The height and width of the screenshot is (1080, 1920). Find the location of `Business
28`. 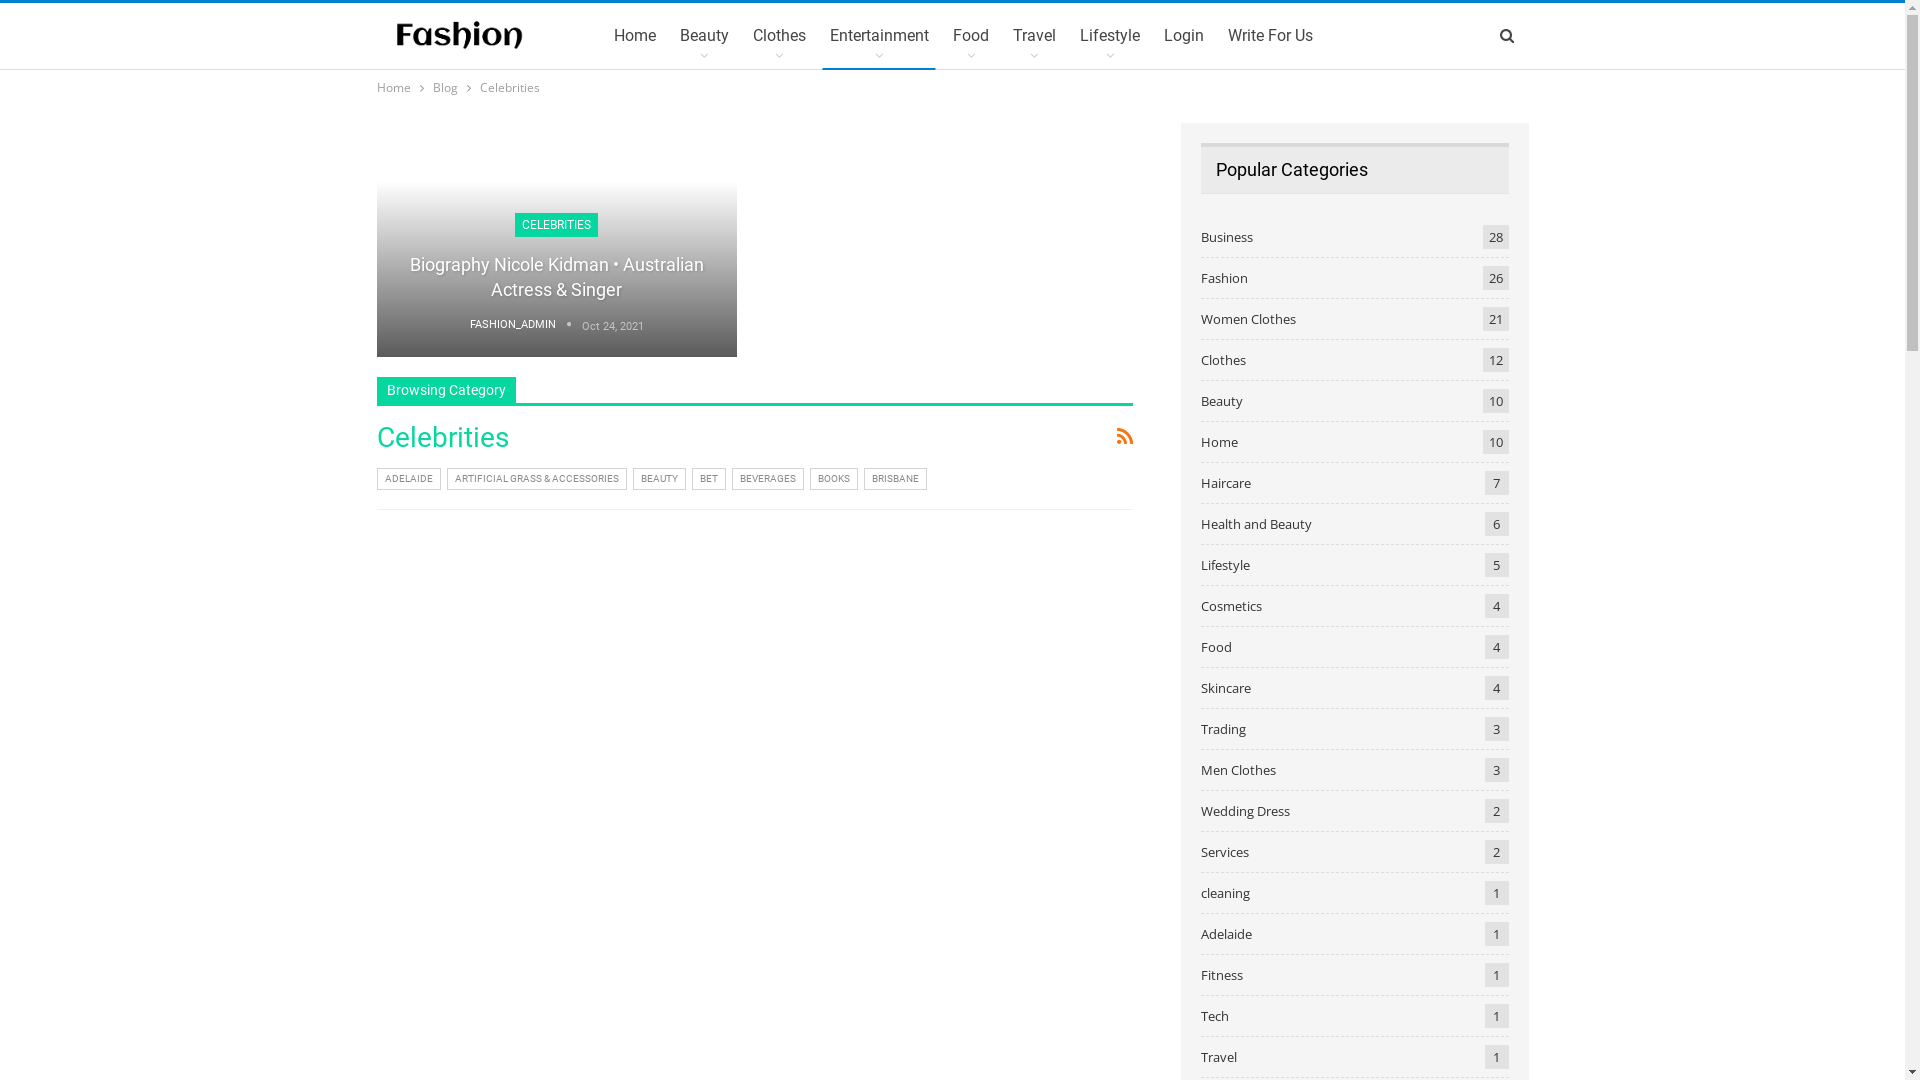

Business
28 is located at coordinates (1226, 237).